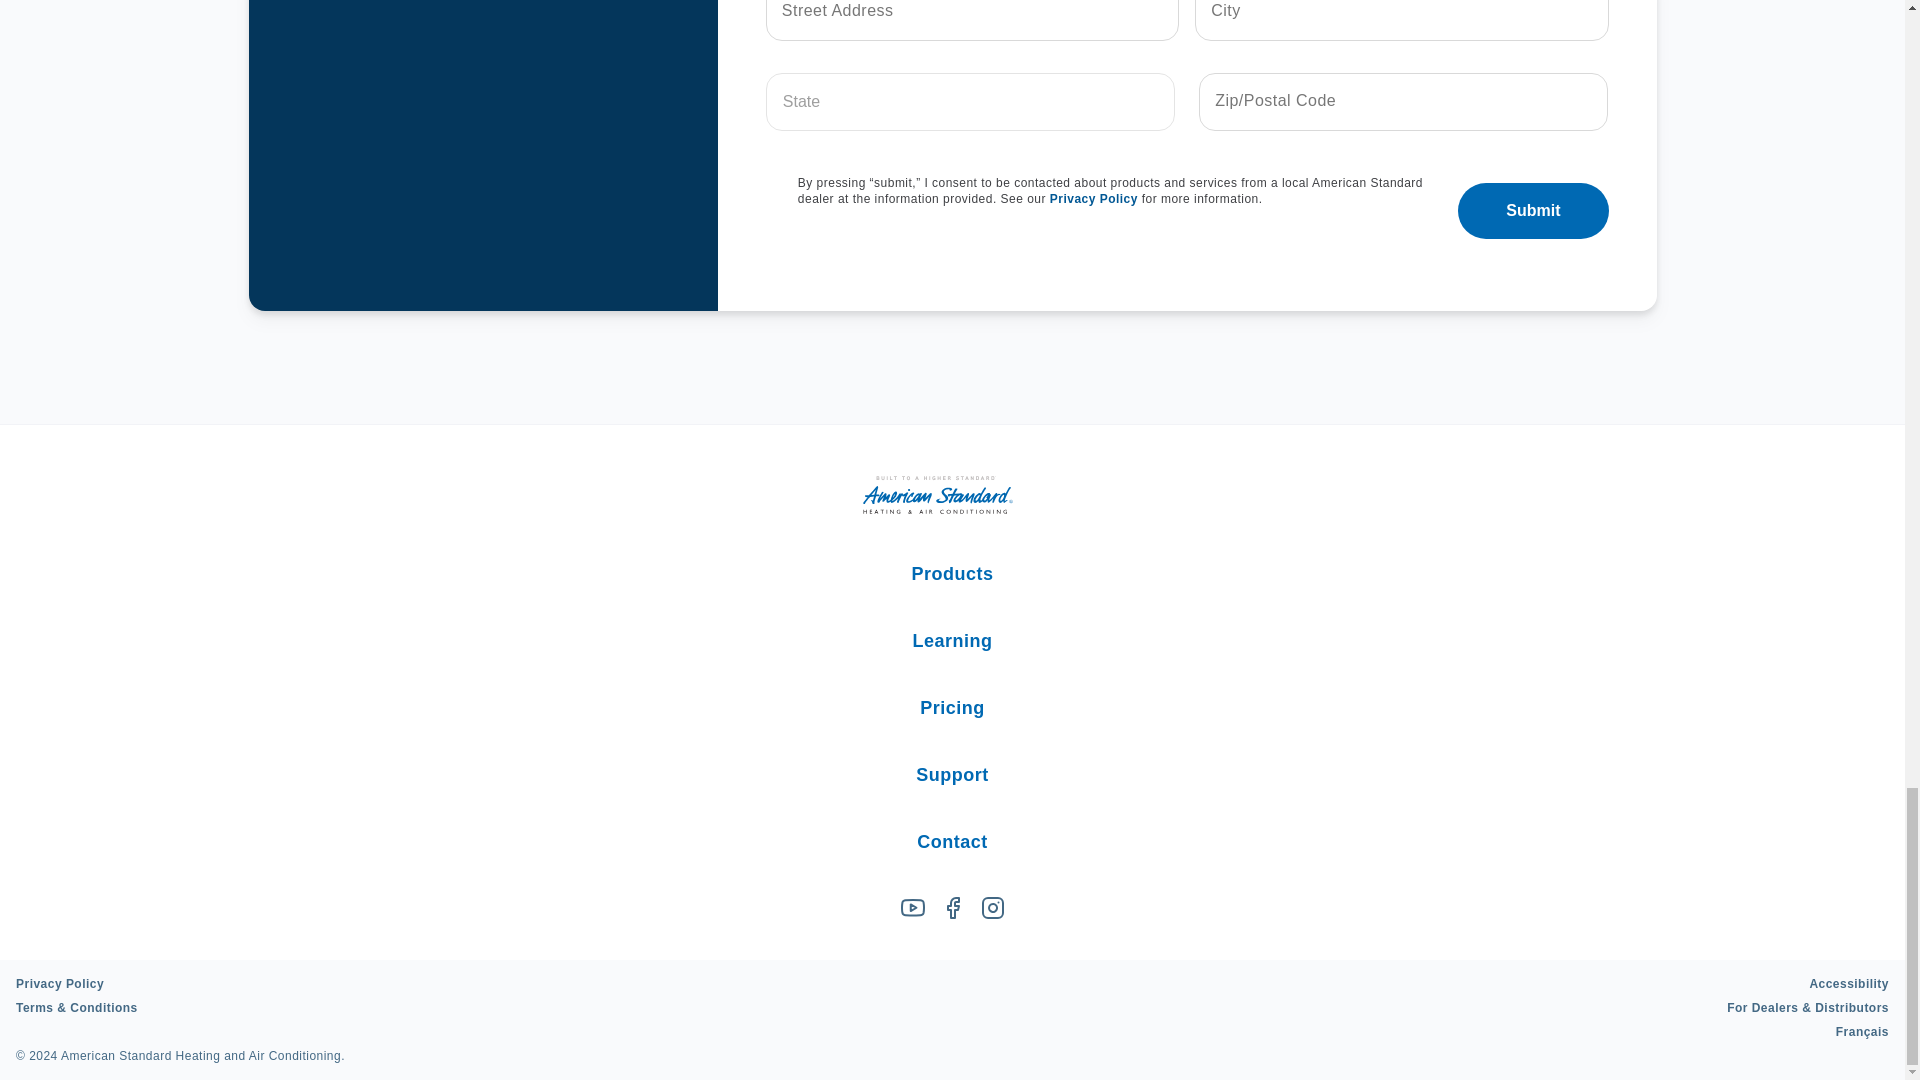 This screenshot has width=1920, height=1080. Describe the element at coordinates (912, 908) in the screenshot. I see `youtube` at that location.